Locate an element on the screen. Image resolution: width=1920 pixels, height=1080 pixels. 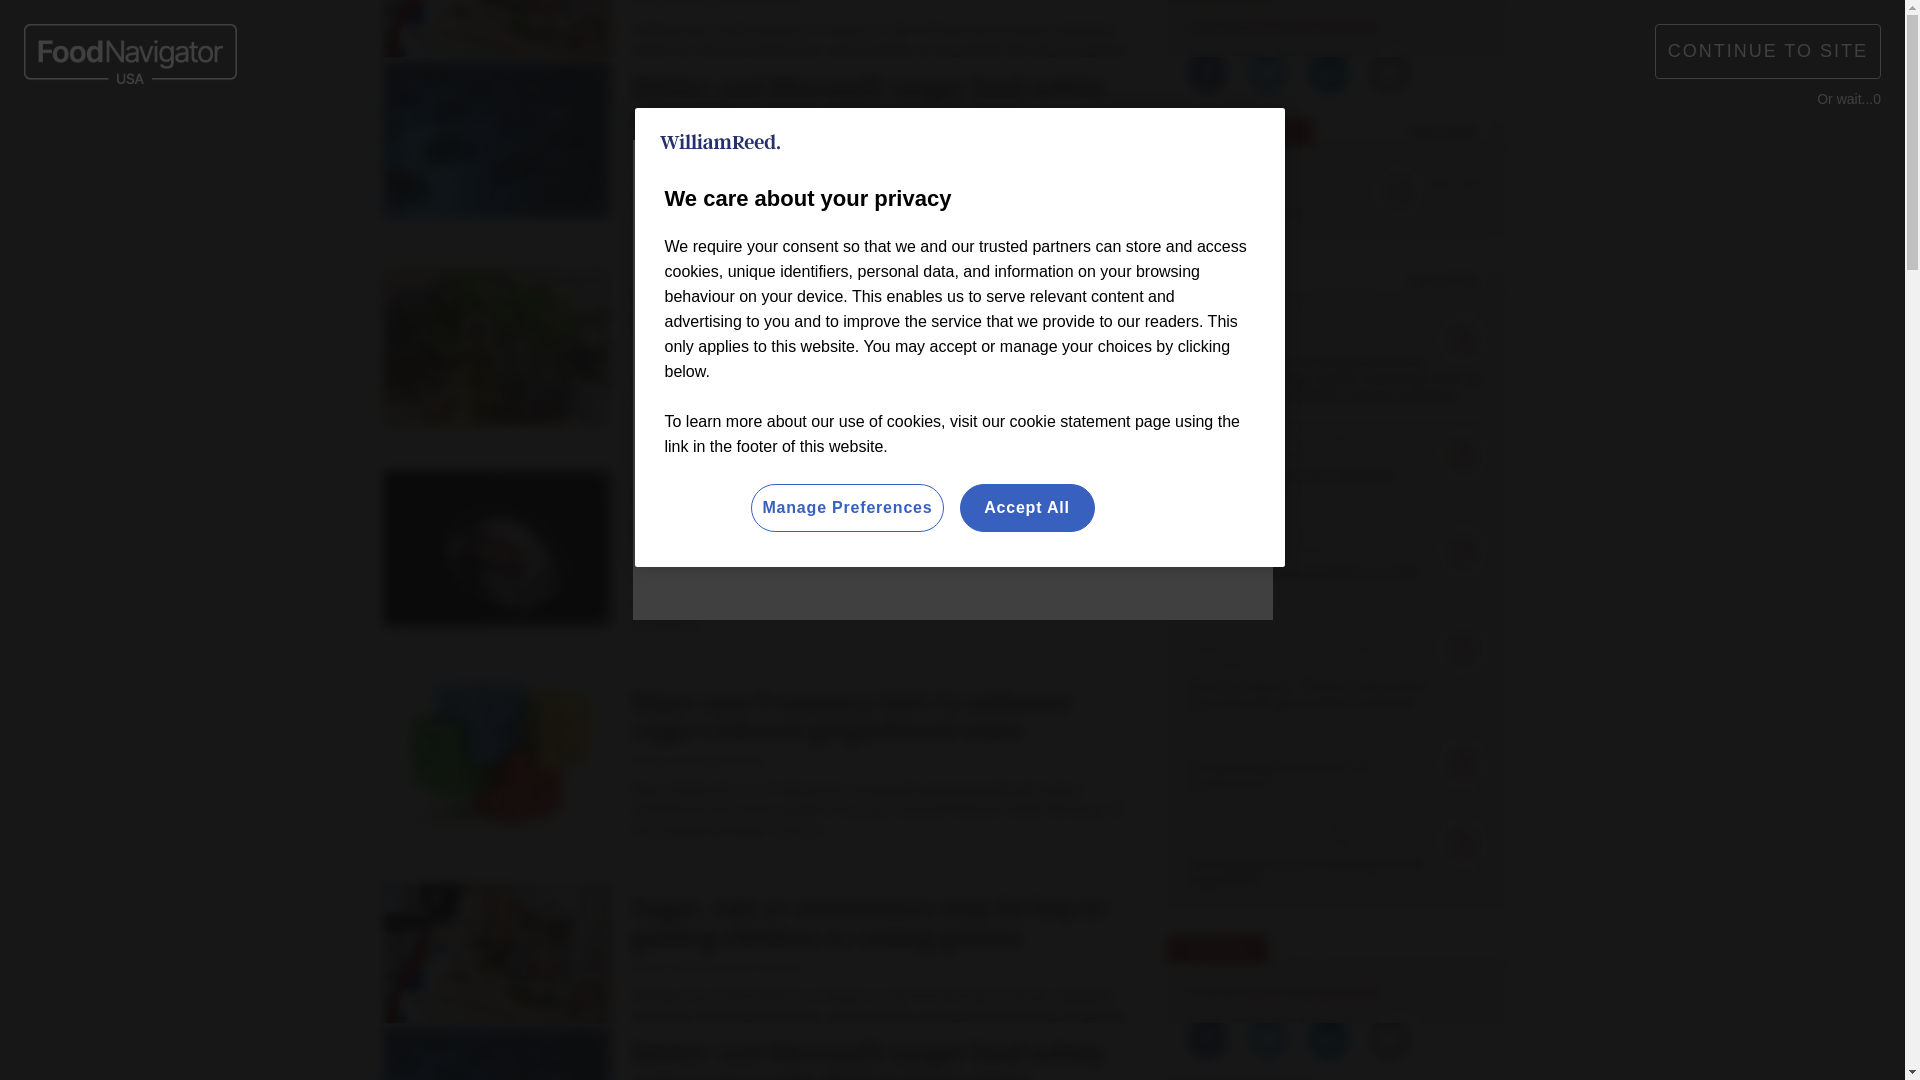
Sign in is located at coordinates (1358, 26).